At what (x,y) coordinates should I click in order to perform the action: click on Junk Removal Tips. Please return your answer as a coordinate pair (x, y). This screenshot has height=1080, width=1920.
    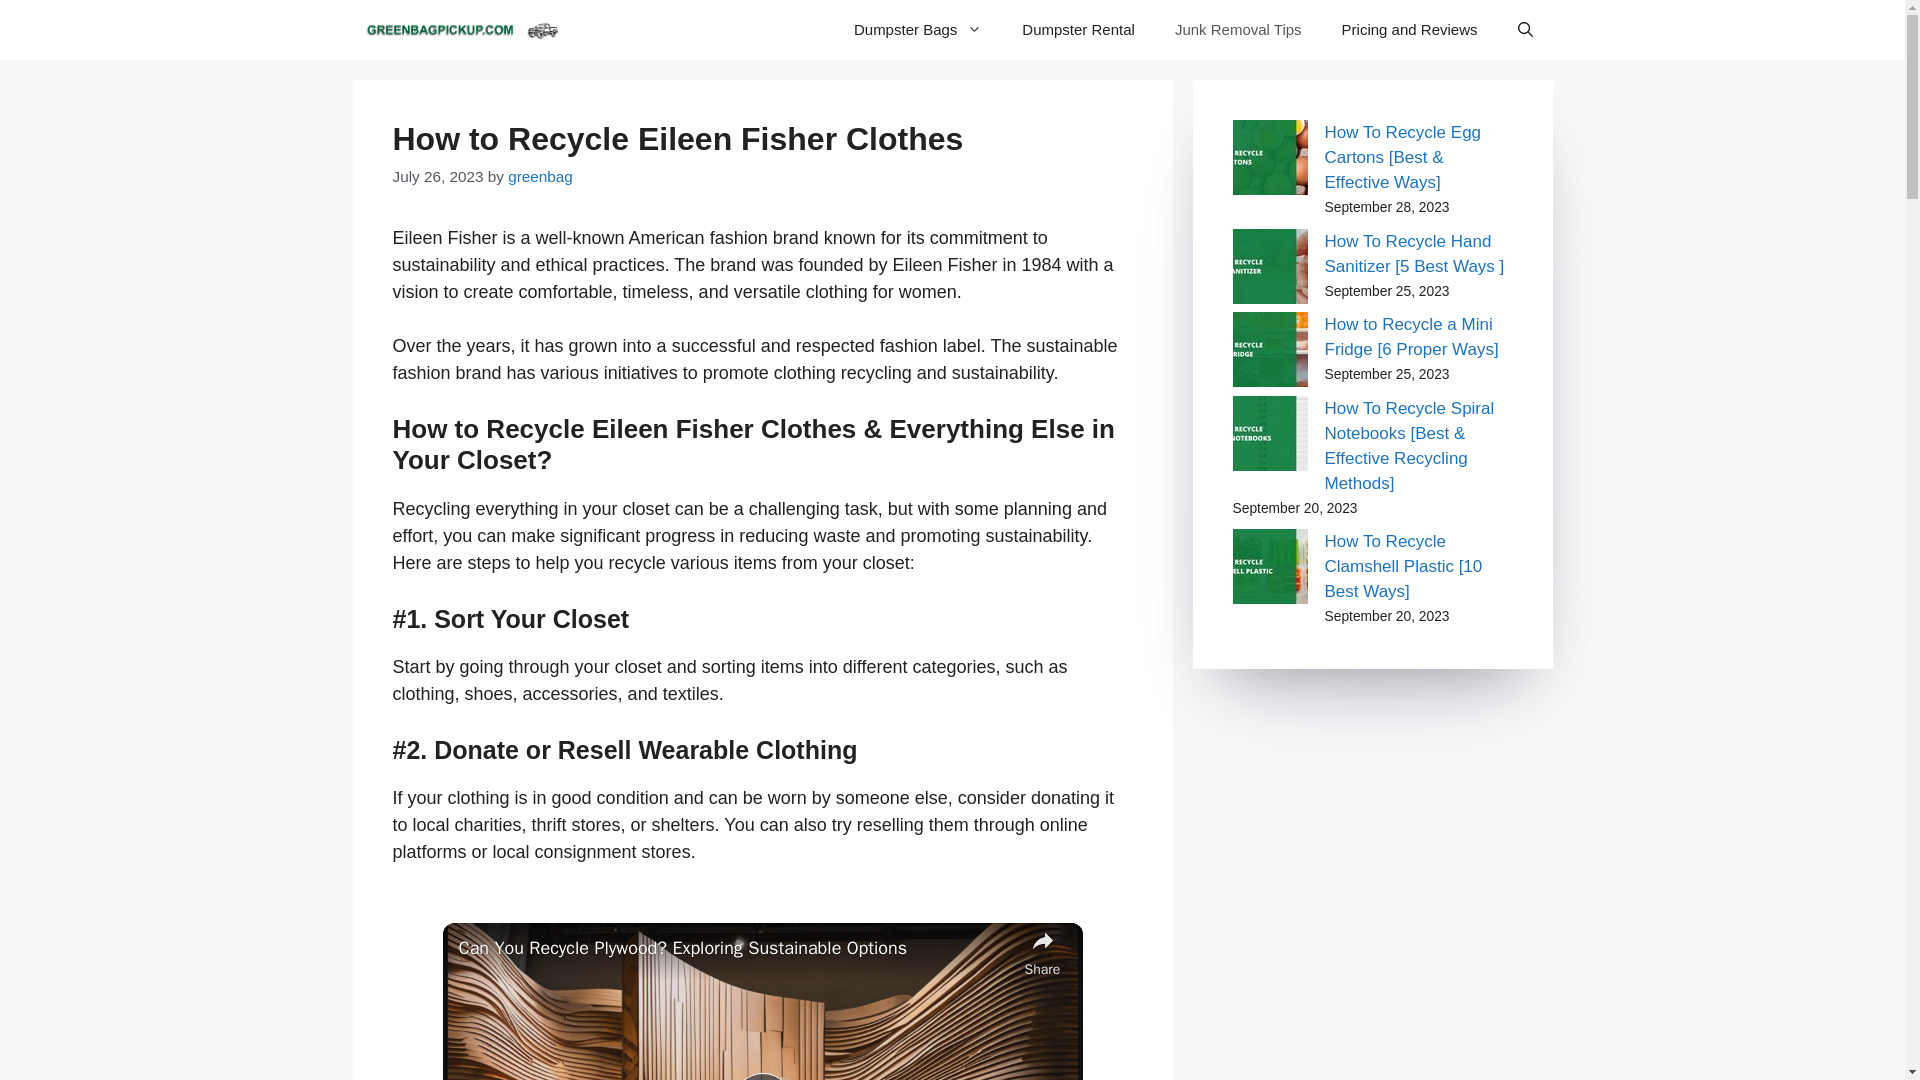
    Looking at the image, I should click on (1238, 30).